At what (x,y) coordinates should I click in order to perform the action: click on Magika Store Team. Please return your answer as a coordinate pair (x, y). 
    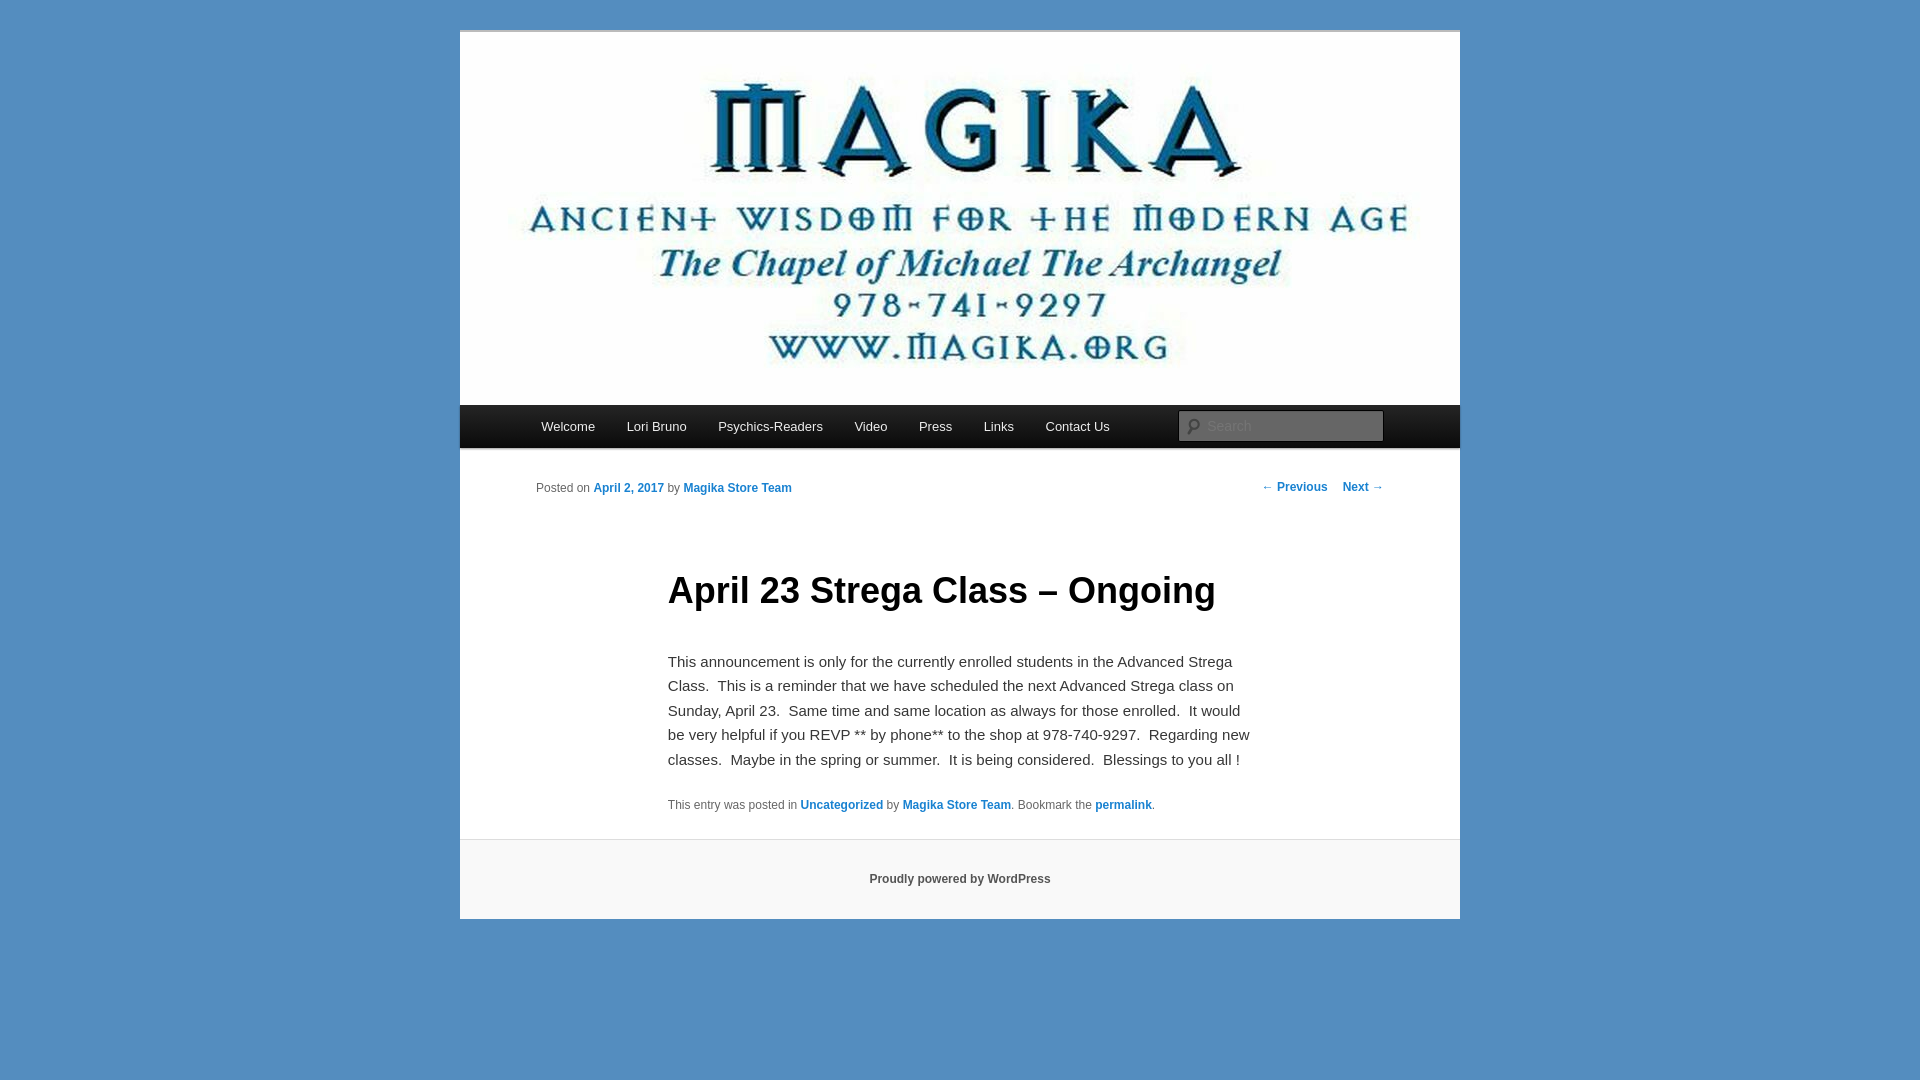
    Looking at the image, I should click on (956, 805).